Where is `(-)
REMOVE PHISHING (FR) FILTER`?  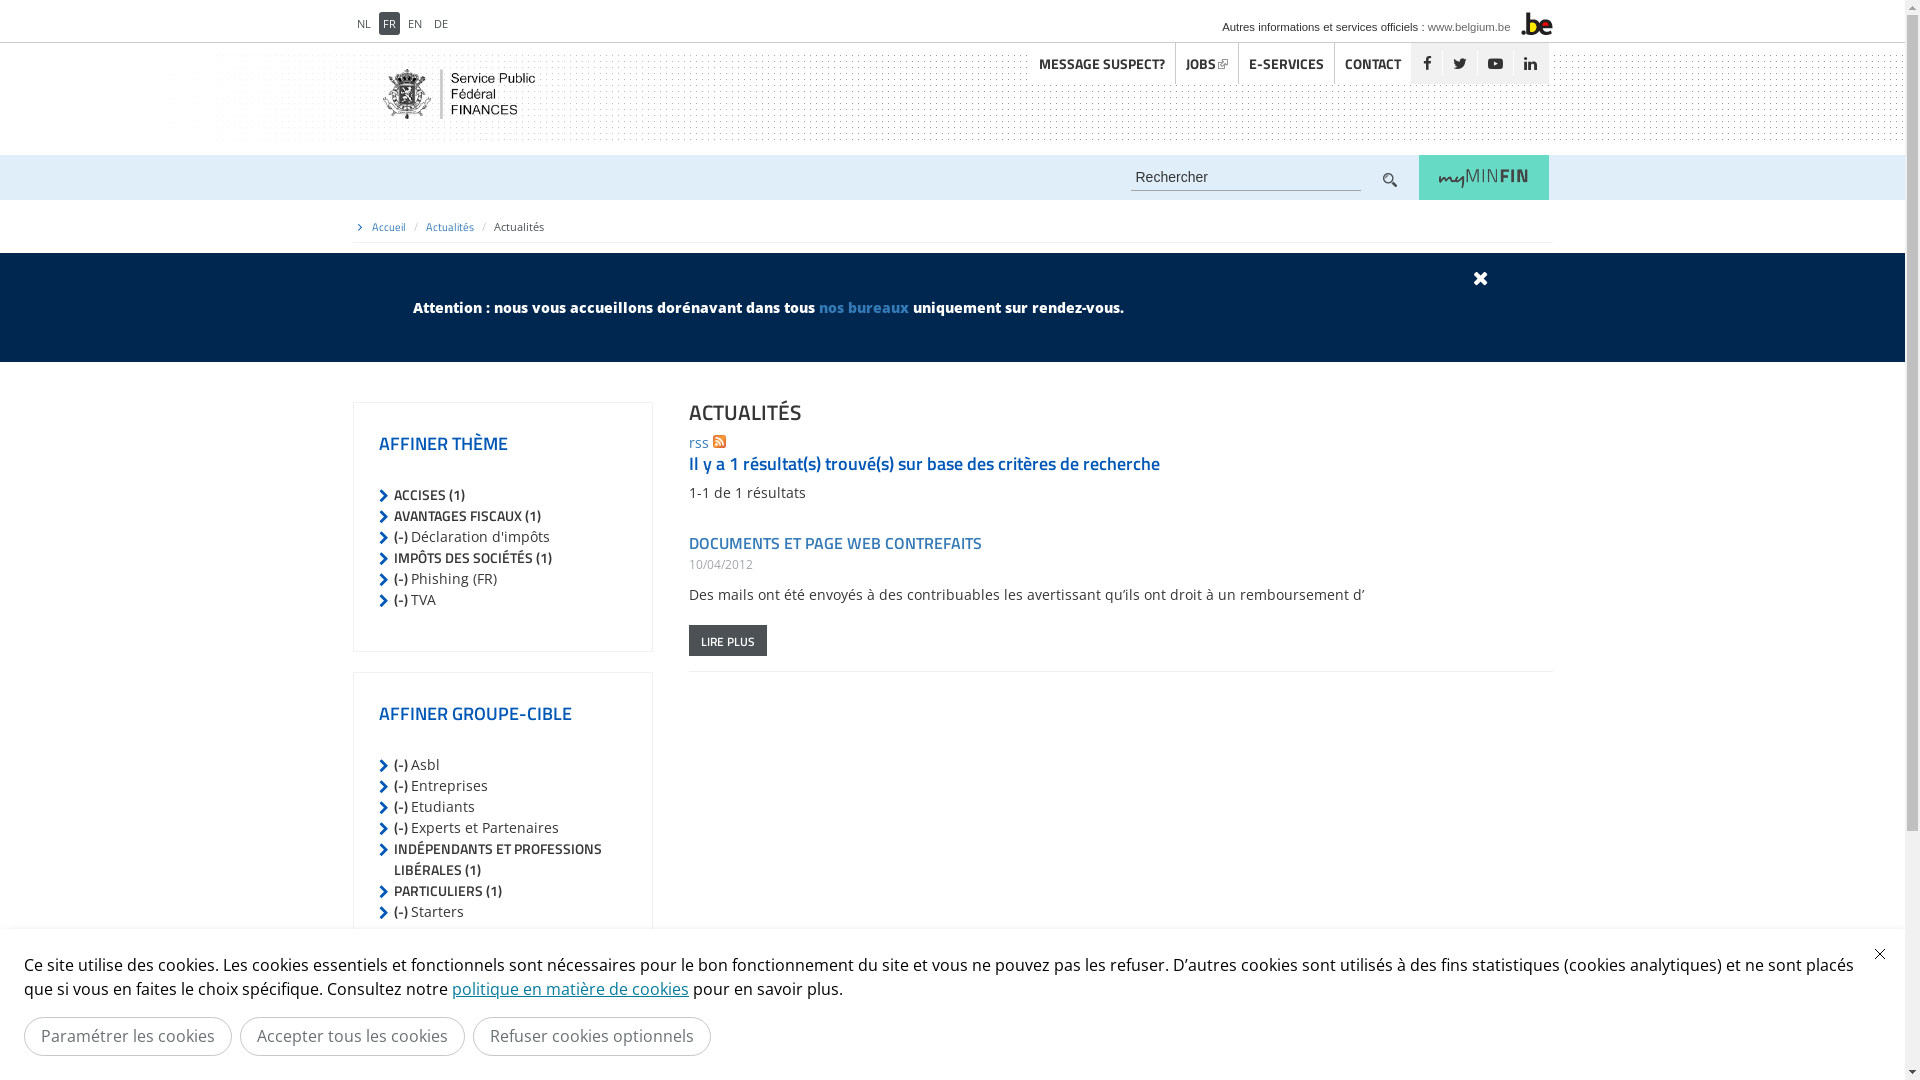 (-)
REMOVE PHISHING (FR) FILTER is located at coordinates (402, 578).